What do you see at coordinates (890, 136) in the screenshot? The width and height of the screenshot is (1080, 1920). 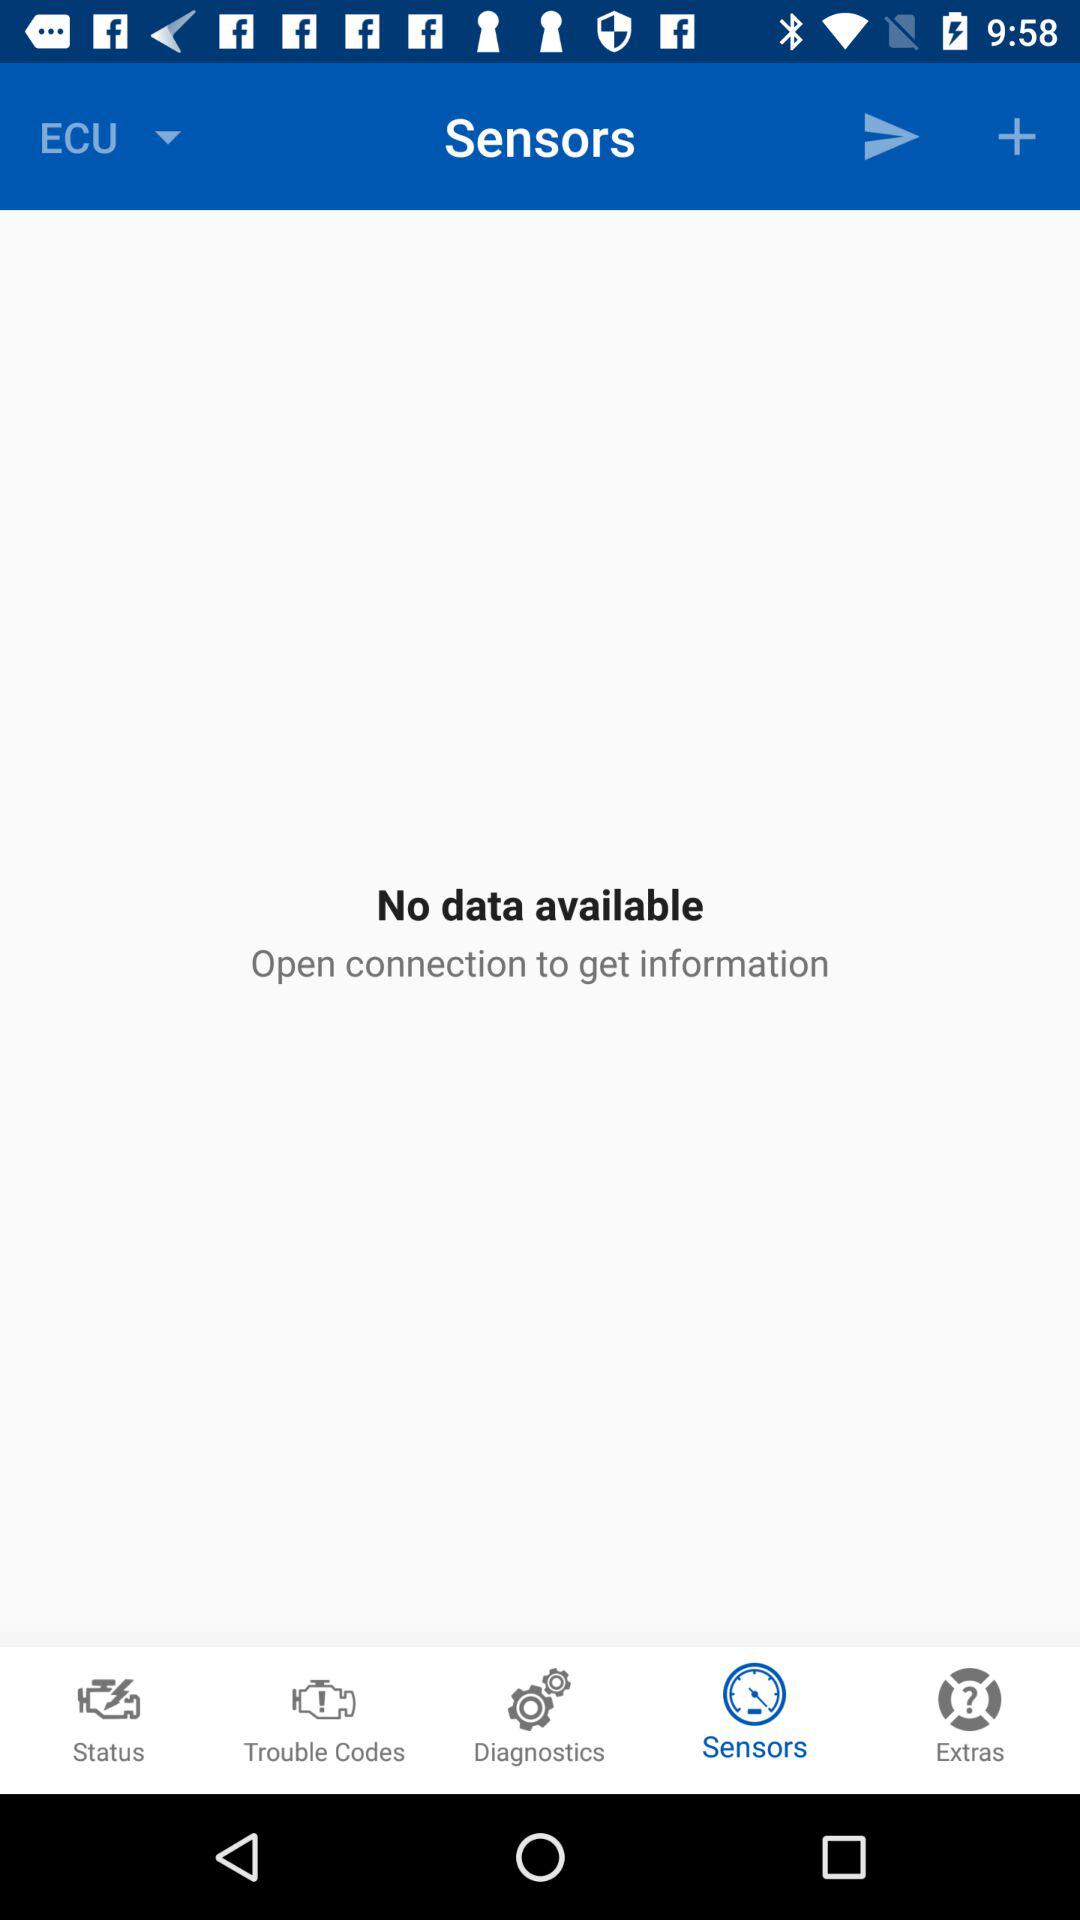 I see `turn on item to the right of sensors item` at bounding box center [890, 136].